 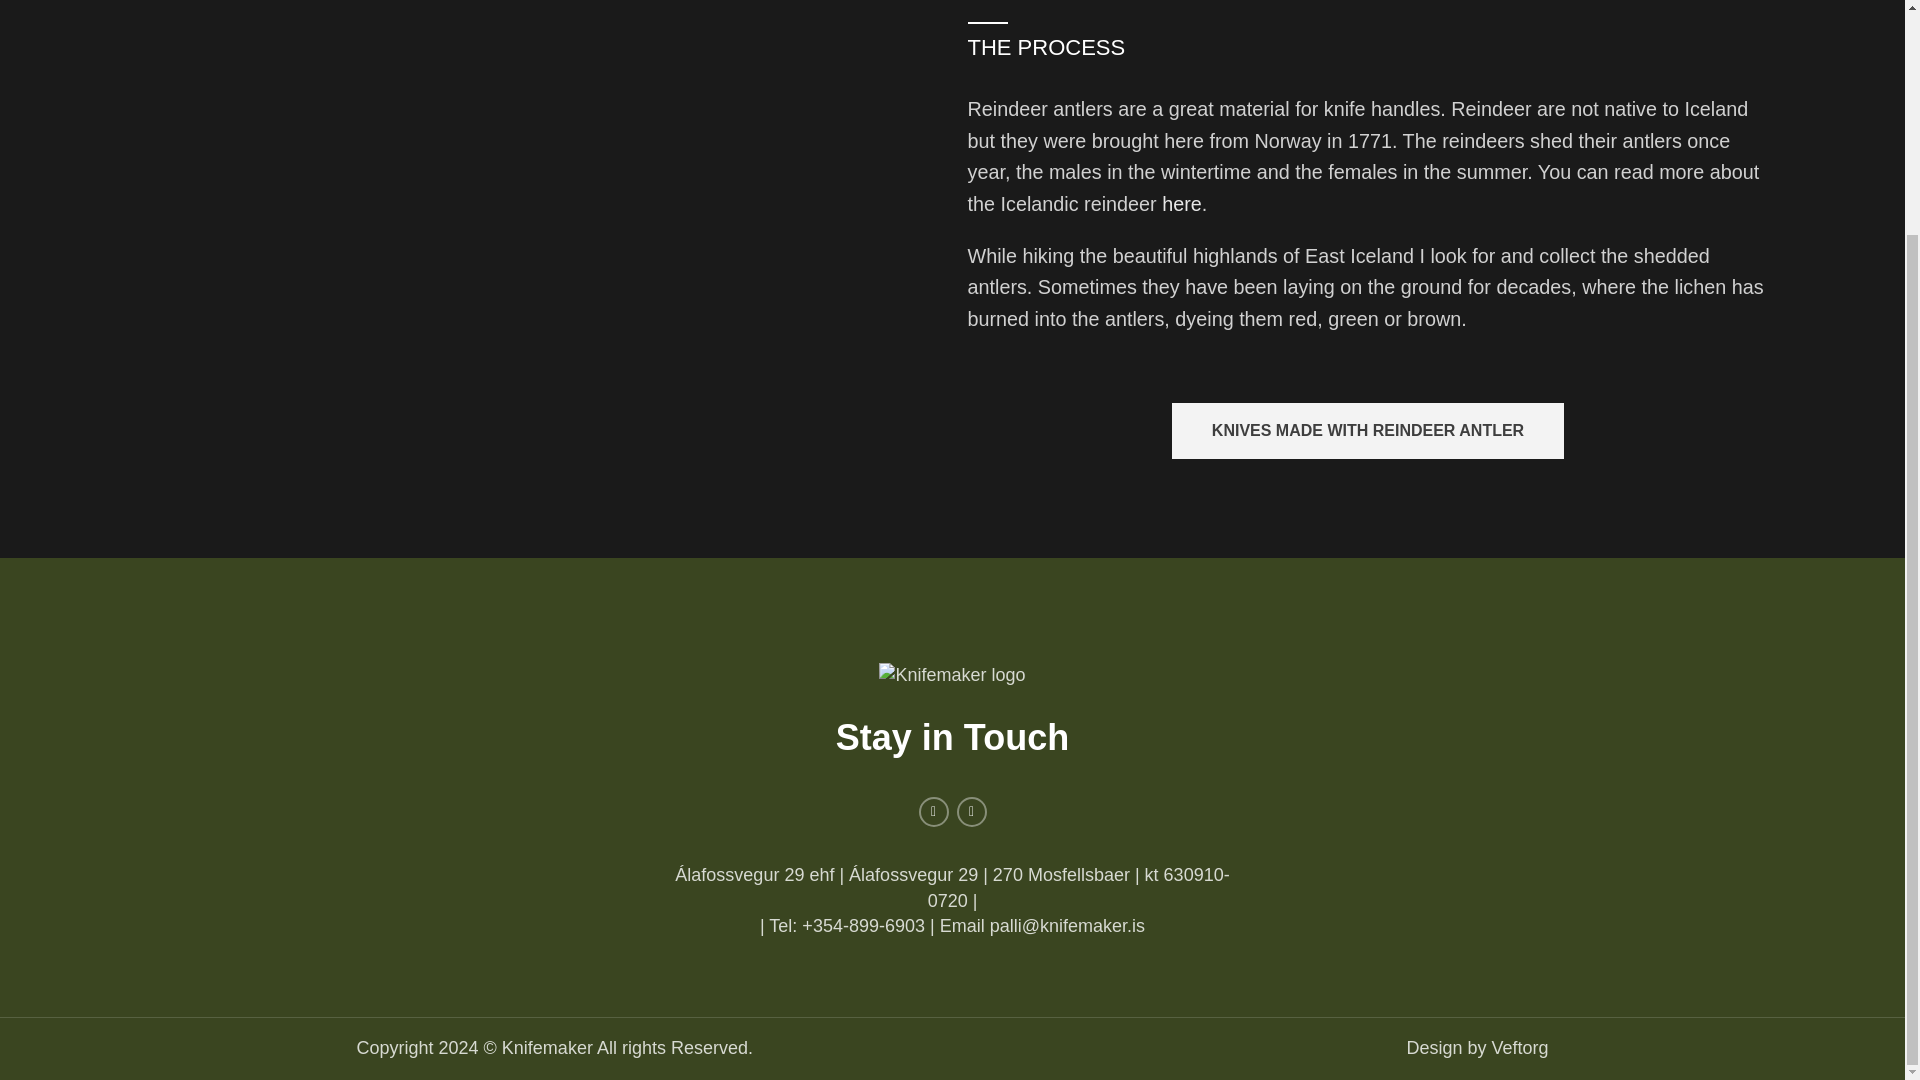 What do you see at coordinates (1368, 430) in the screenshot?
I see `KNIVES MADE WITH REINDEER ANTLER` at bounding box center [1368, 430].